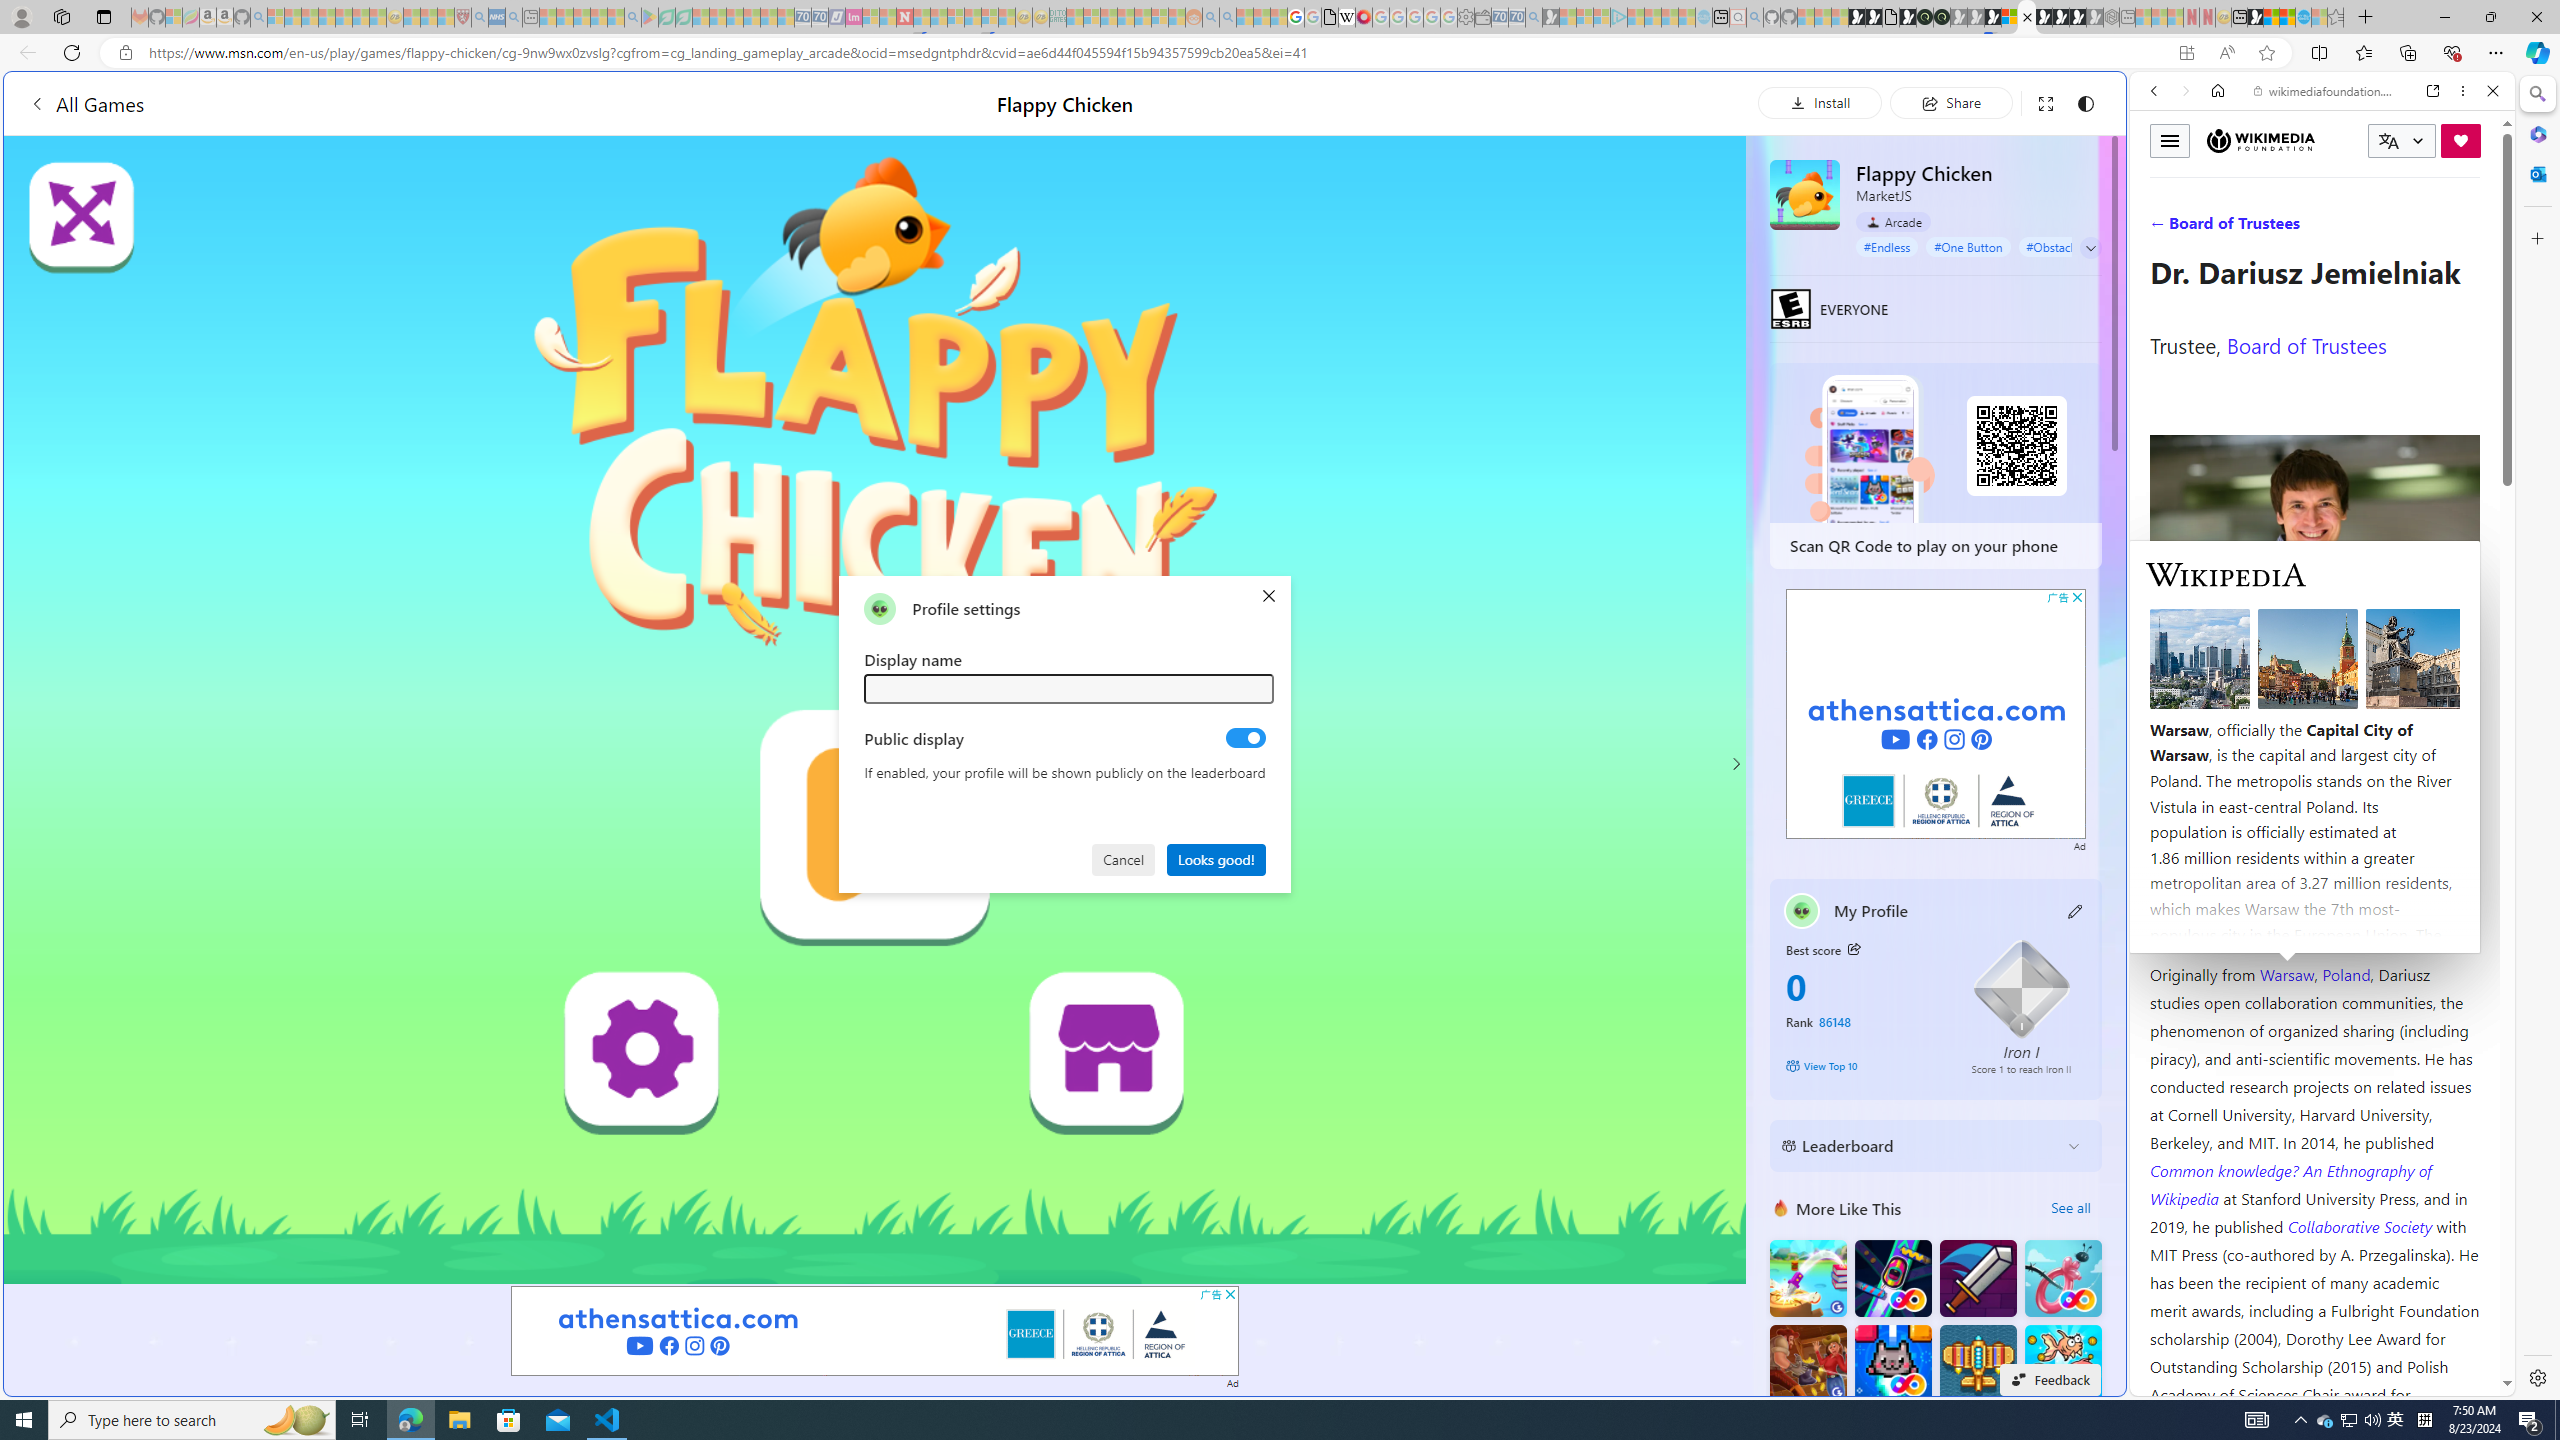 The height and width of the screenshot is (1440, 2560). I want to click on Wiktionary, so click(2314, 669).